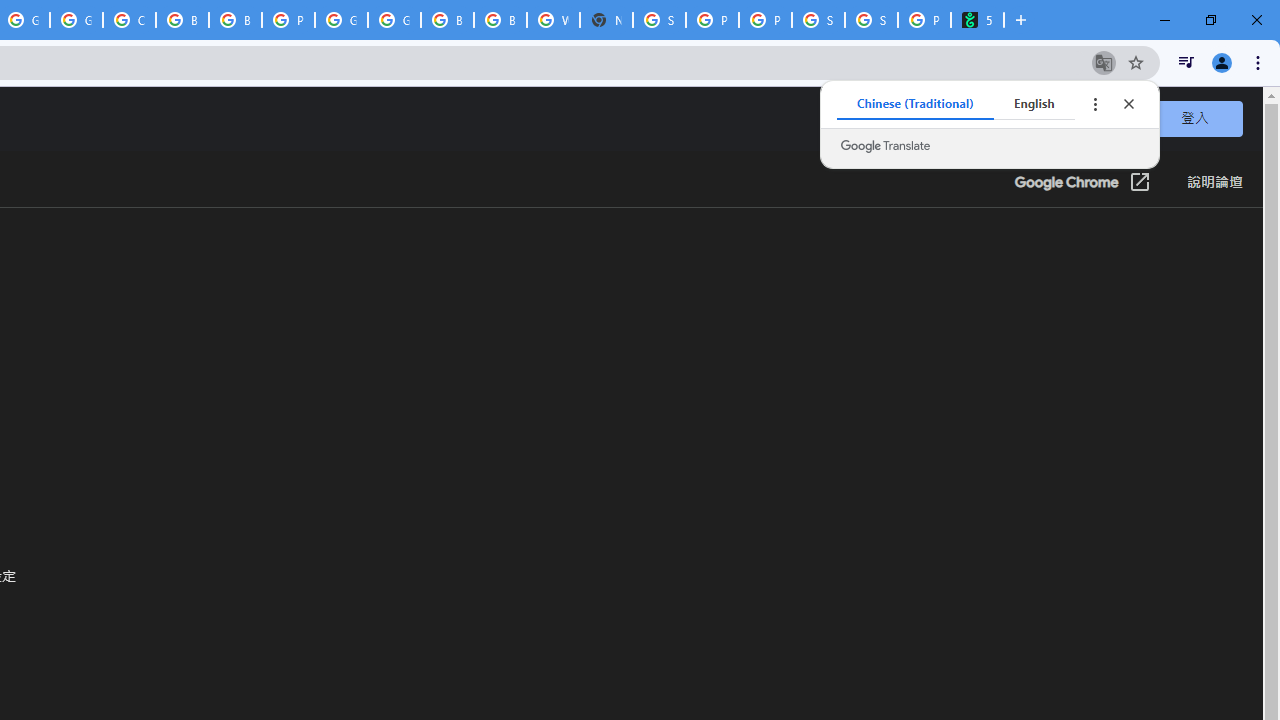 This screenshot has width=1280, height=720. I want to click on Google Cloud Platform, so click(394, 20).